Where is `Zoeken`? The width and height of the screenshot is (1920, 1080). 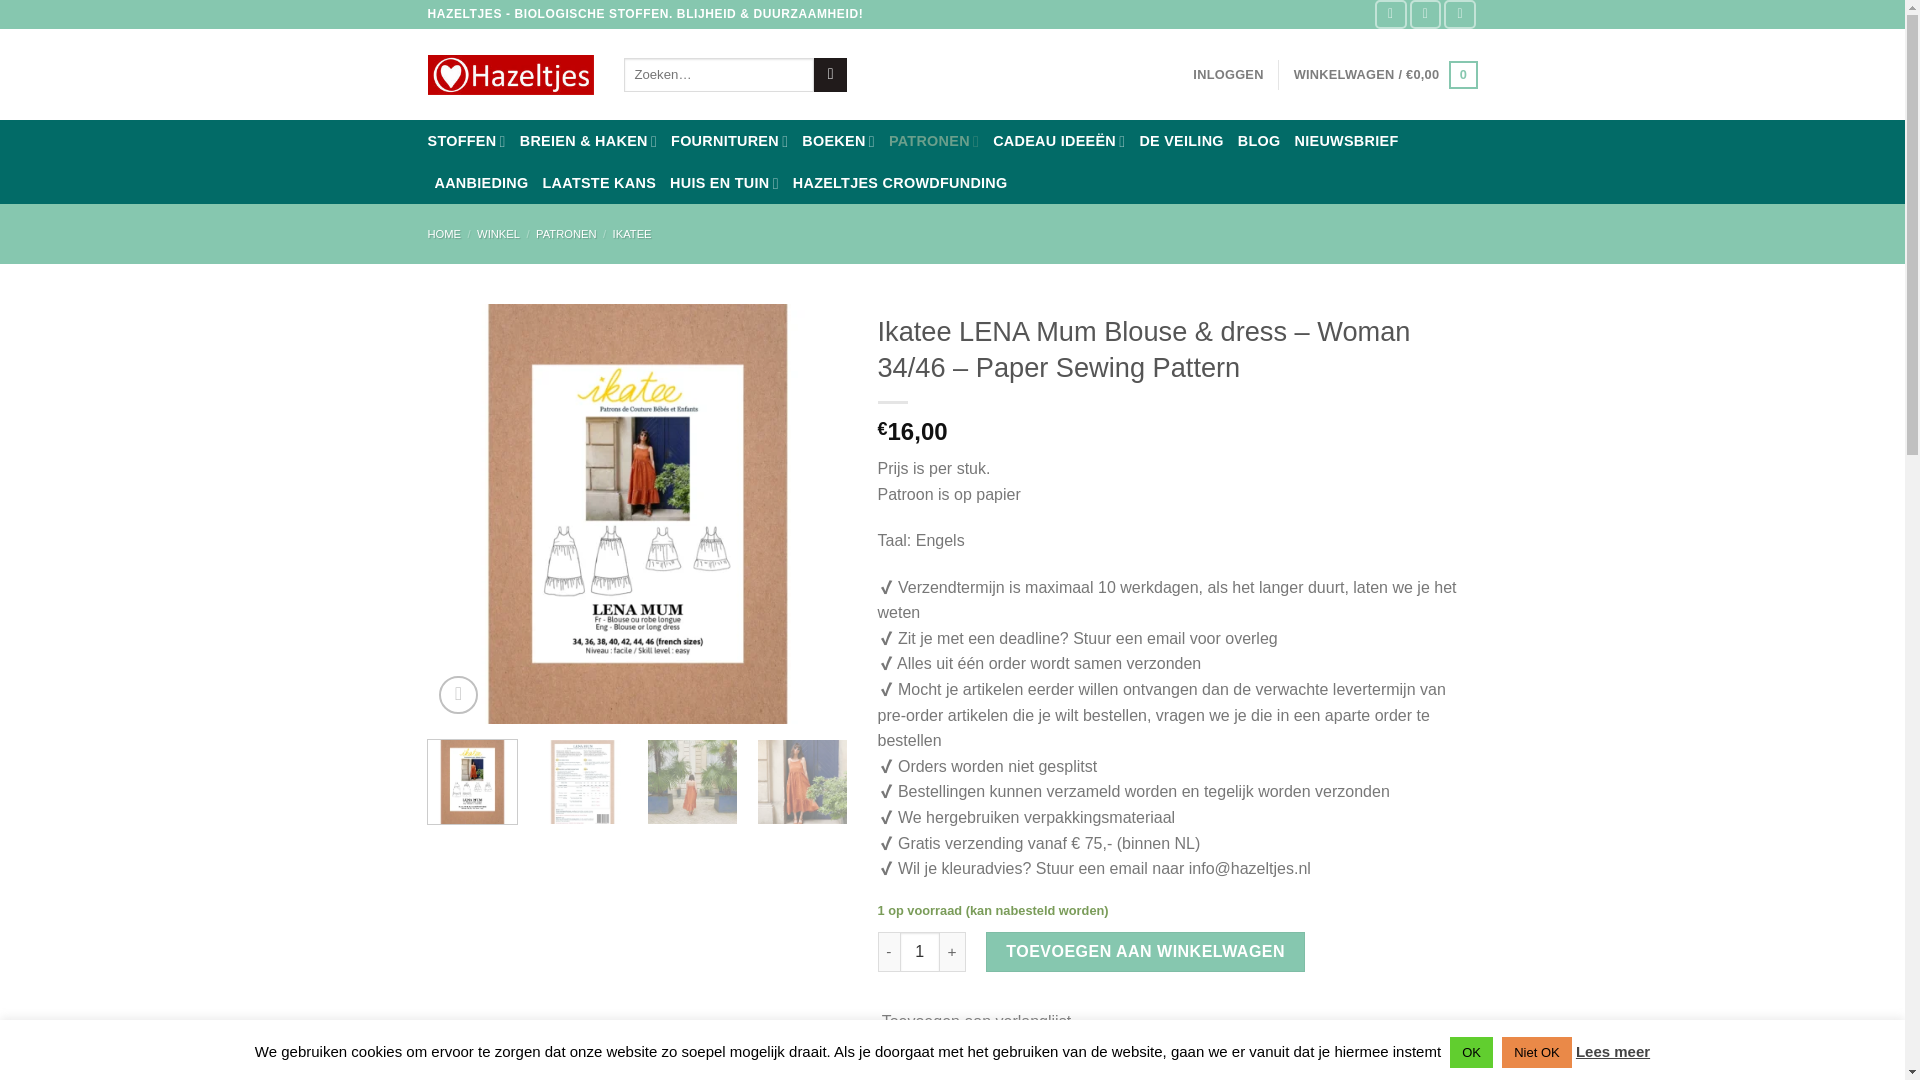
Zoeken is located at coordinates (830, 74).